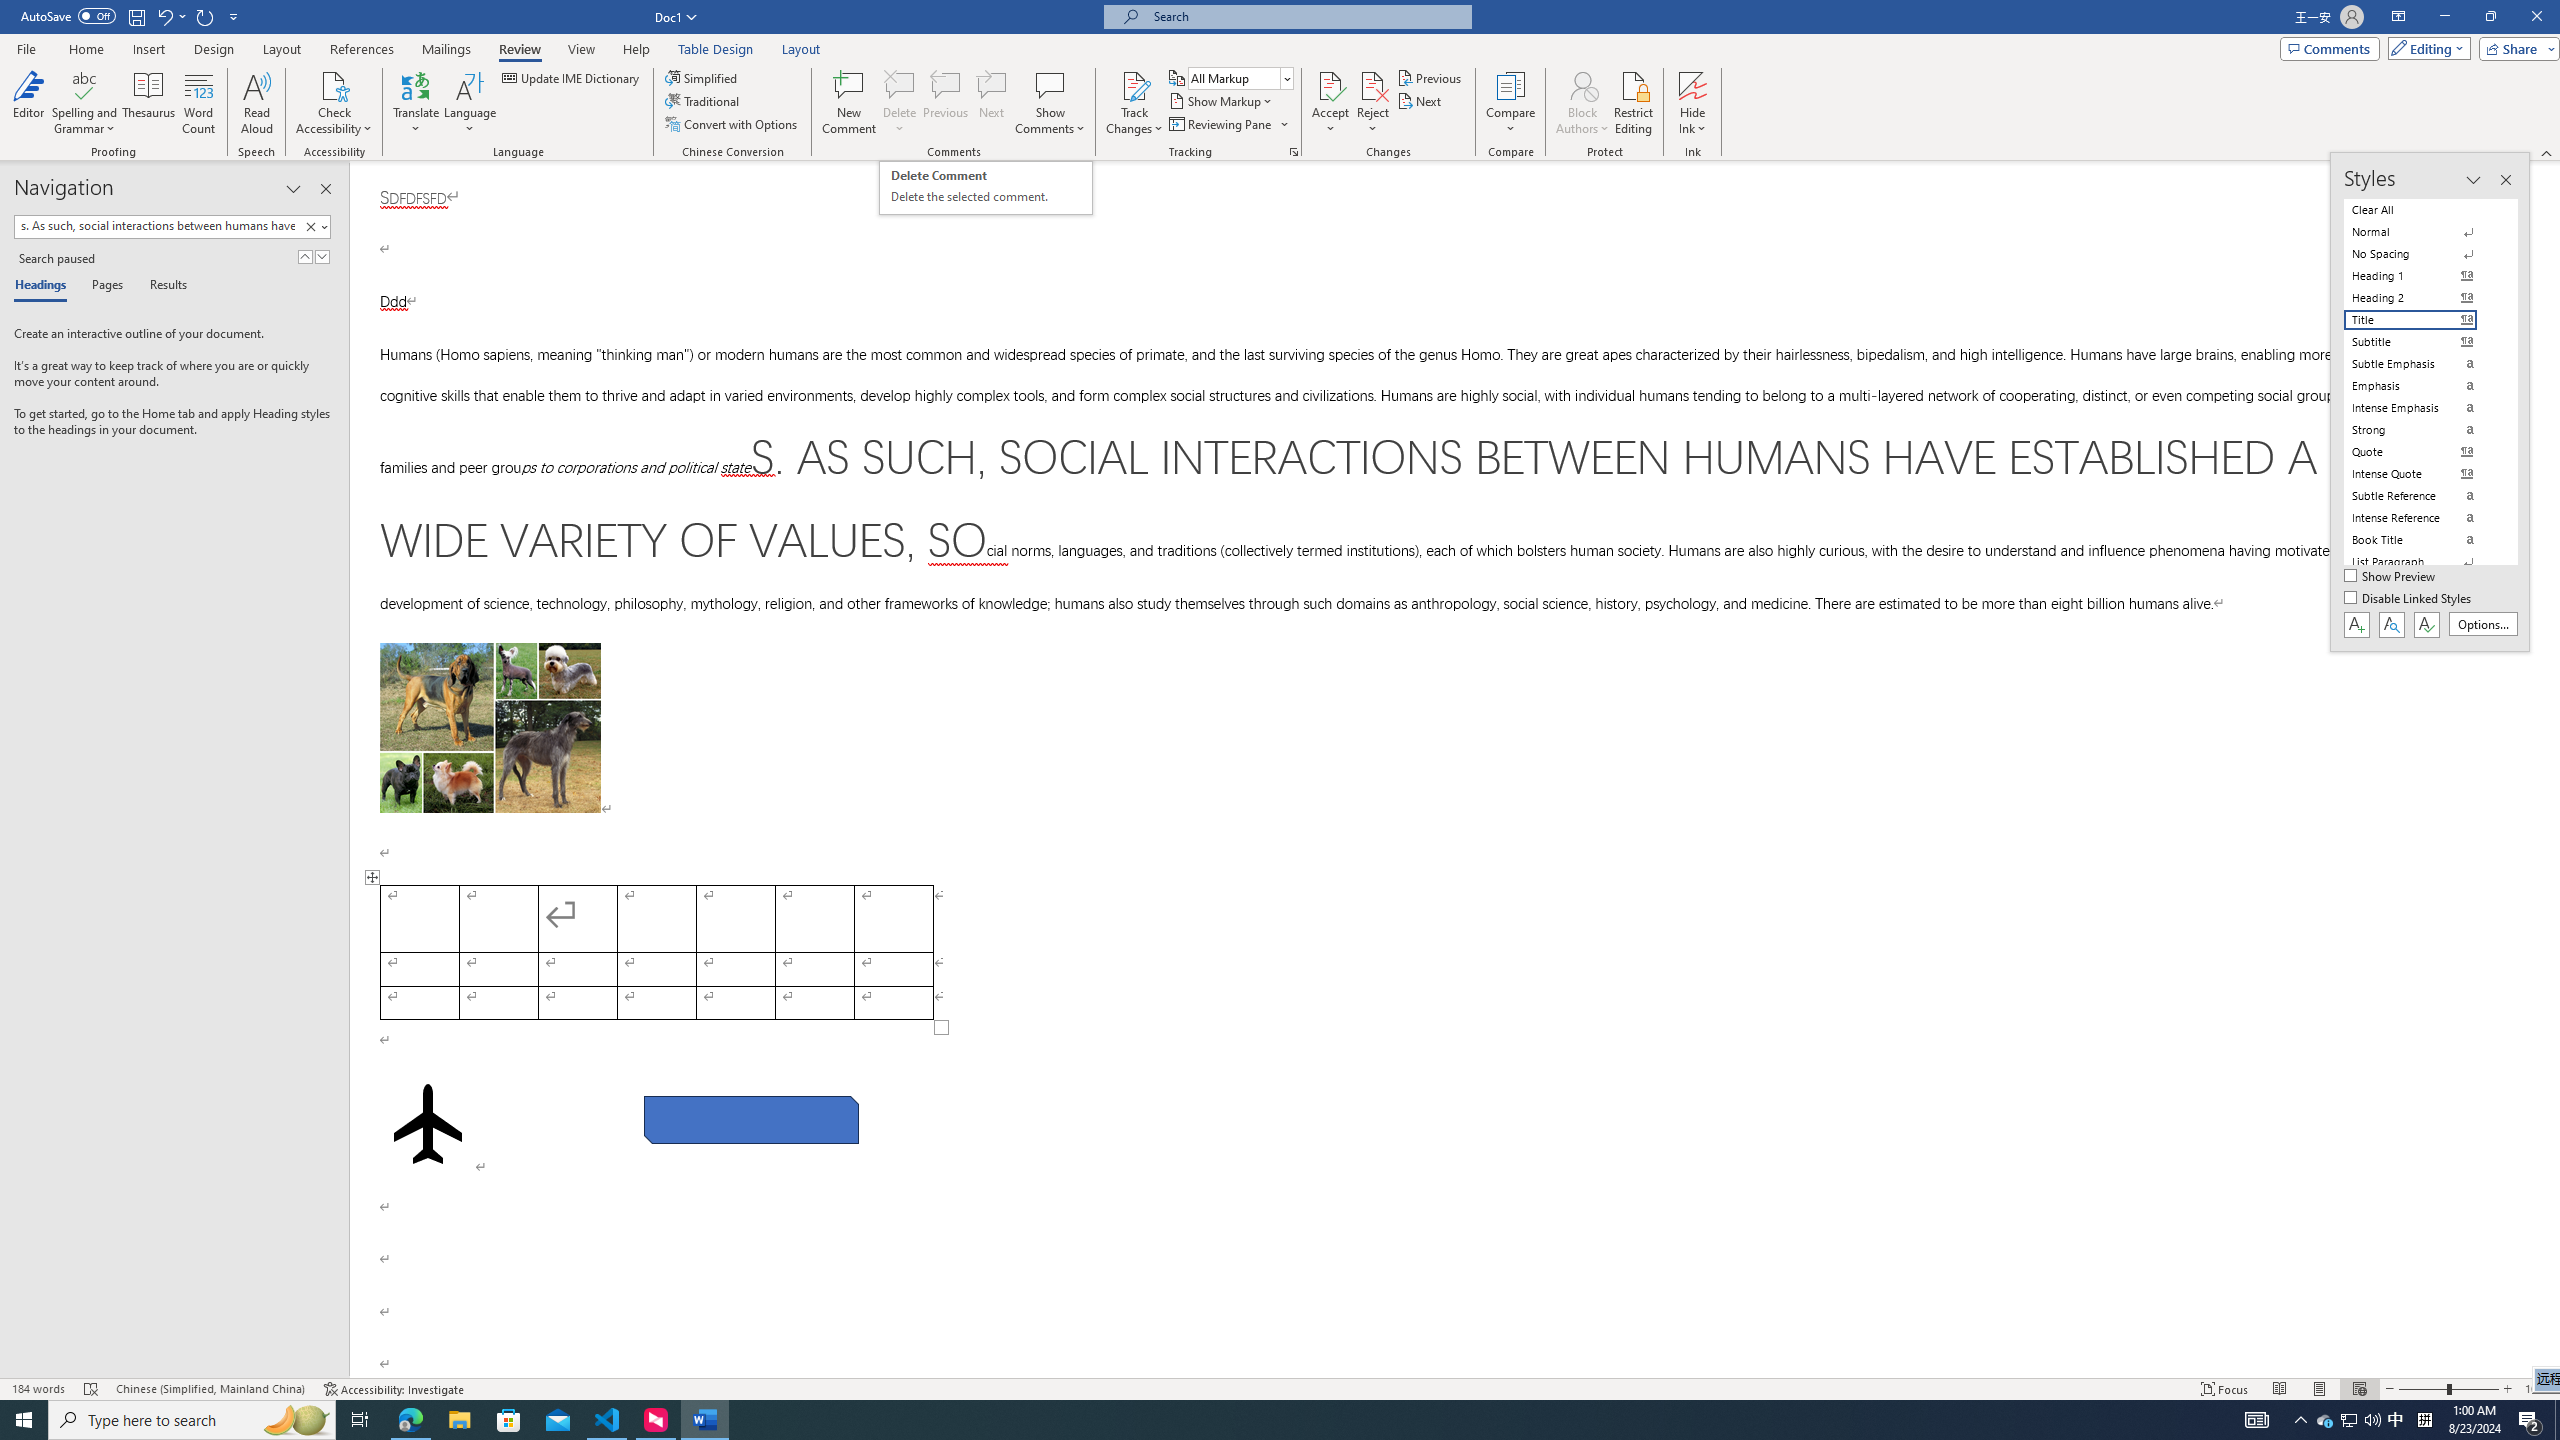  I want to click on Reject and Move to Next, so click(1373, 85).